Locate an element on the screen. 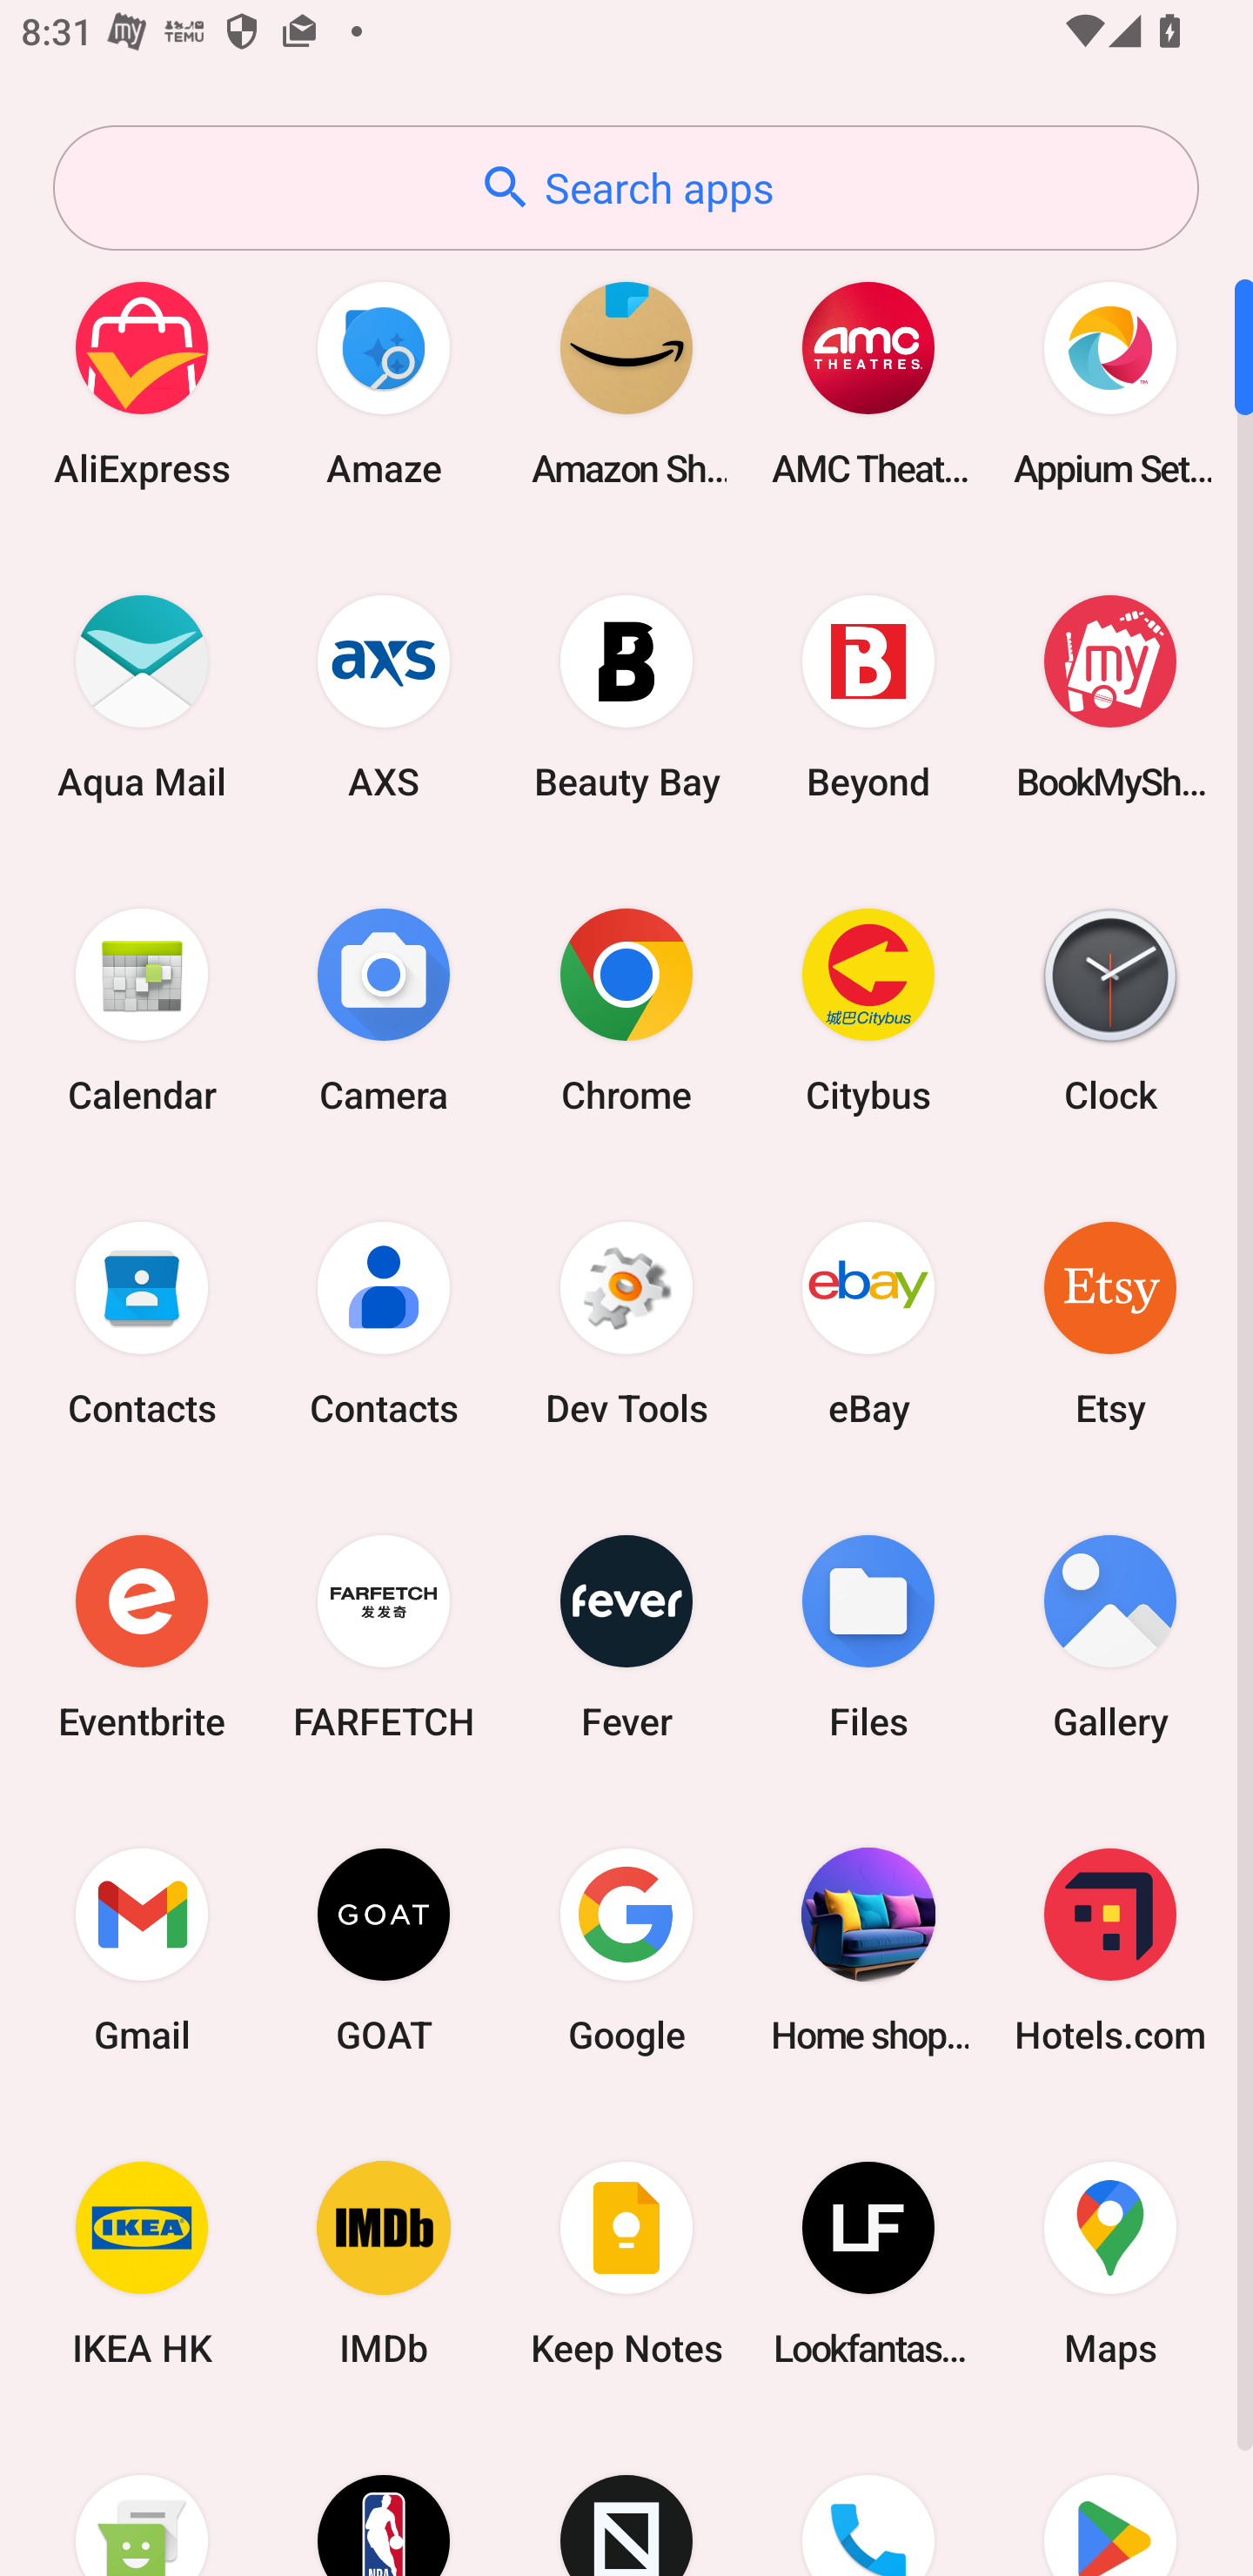  Amaze is located at coordinates (384, 383).